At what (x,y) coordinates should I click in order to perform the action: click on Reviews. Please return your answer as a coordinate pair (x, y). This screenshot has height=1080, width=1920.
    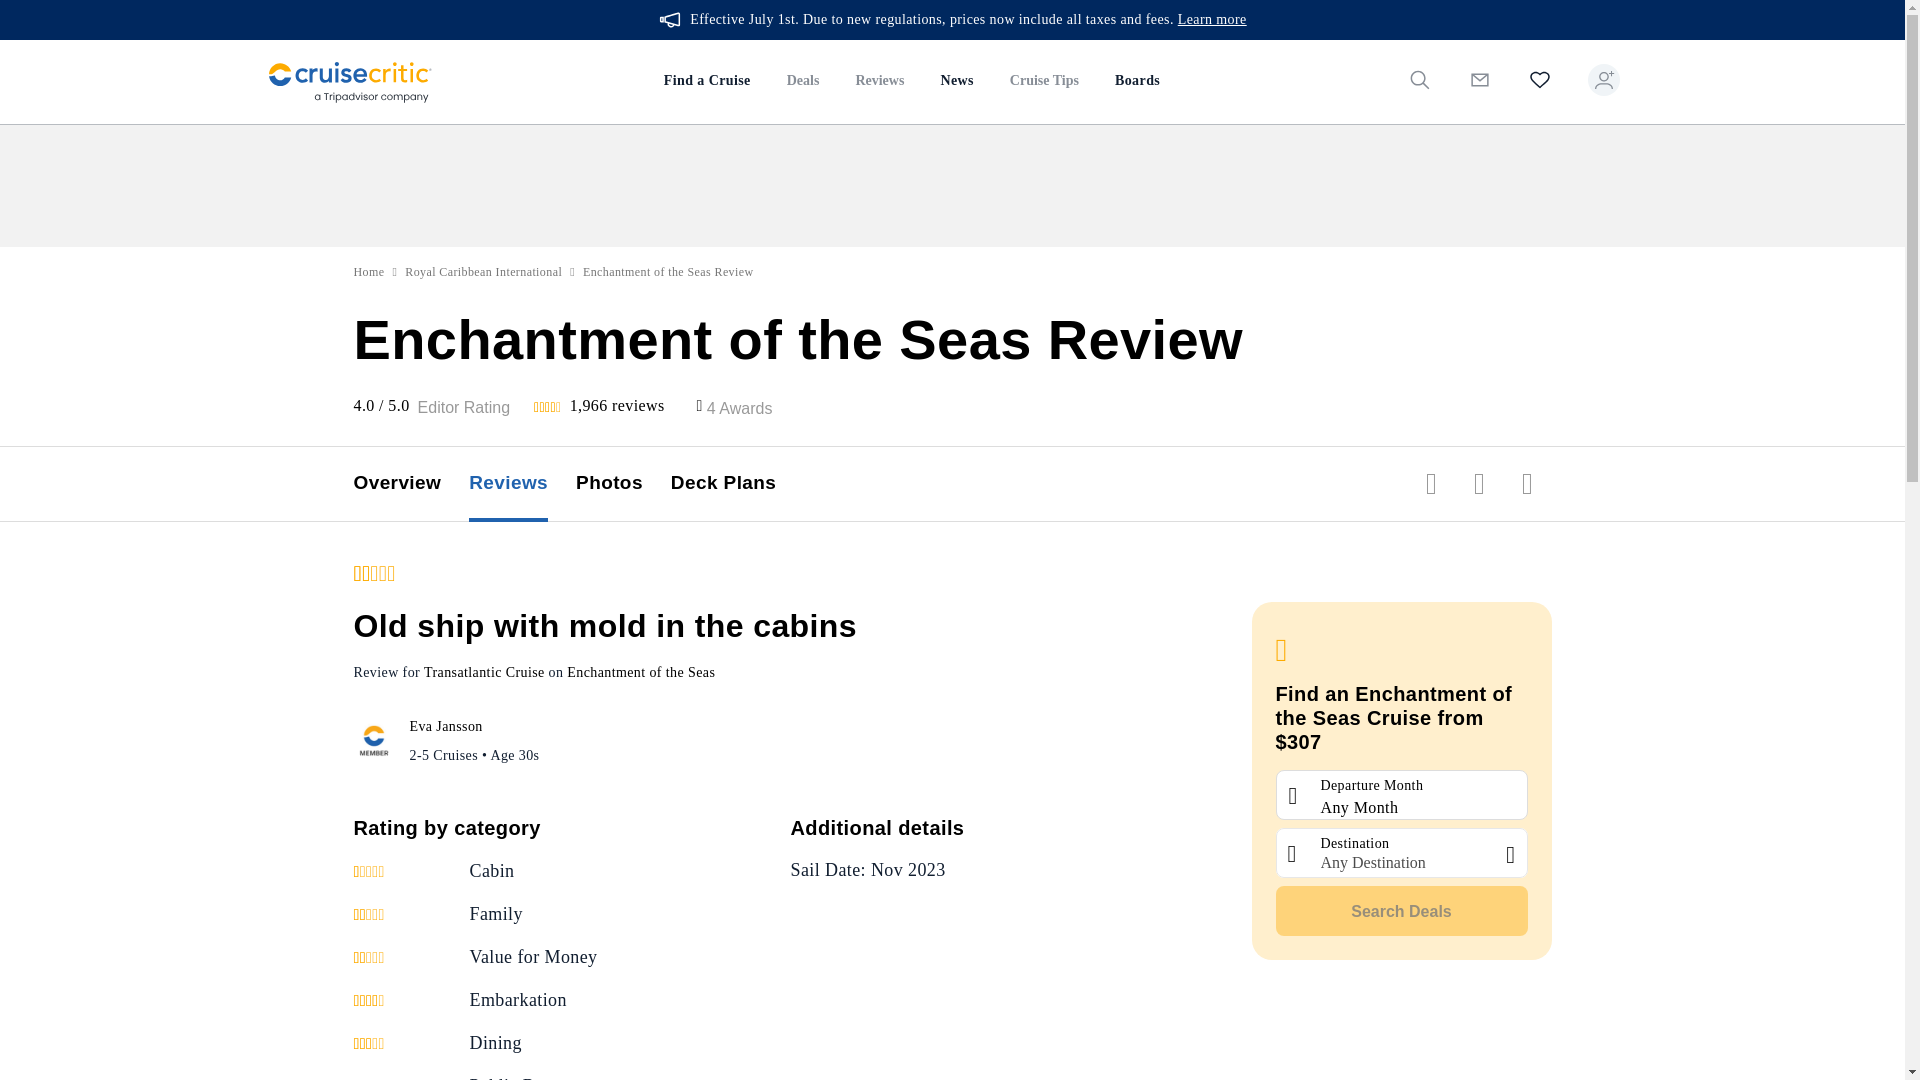
    Looking at the image, I should click on (879, 82).